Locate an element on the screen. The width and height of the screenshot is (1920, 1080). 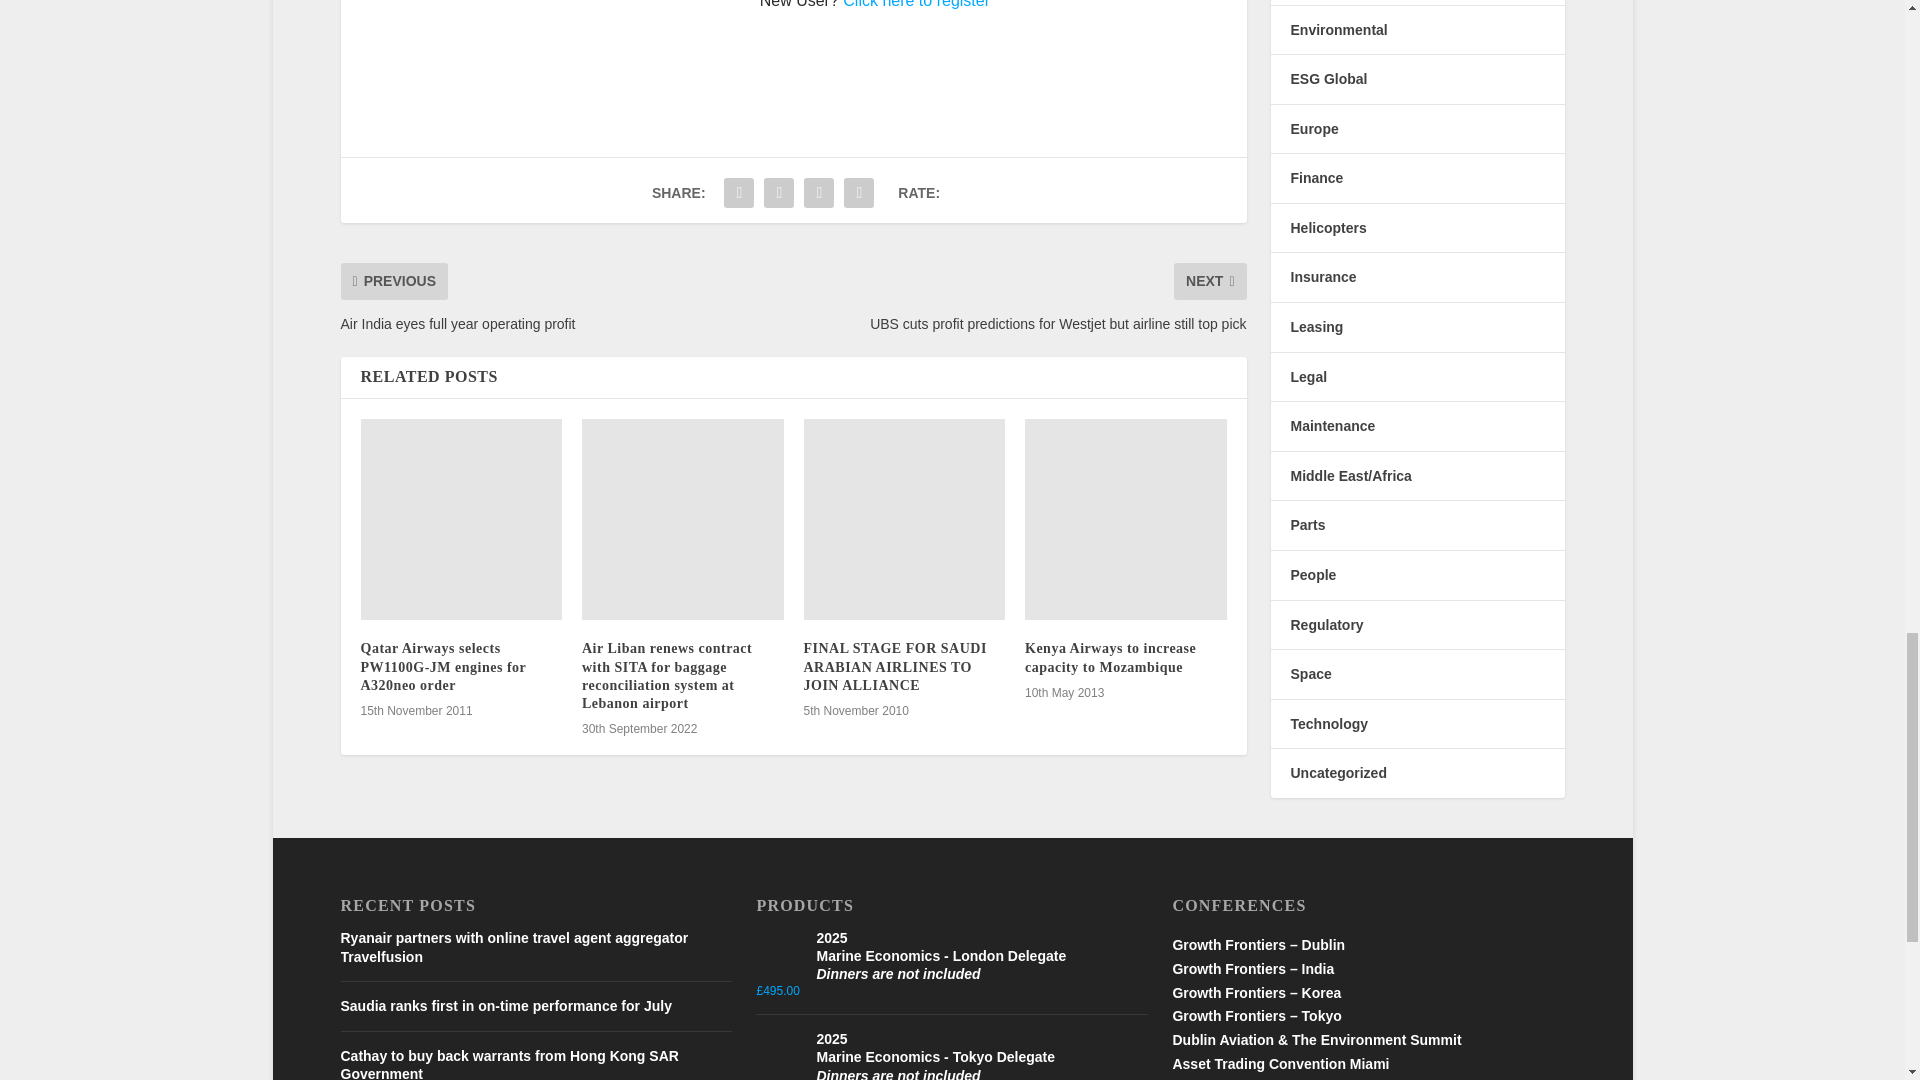
Kenya Airways to increase capacity to Mozambique is located at coordinates (1126, 520).